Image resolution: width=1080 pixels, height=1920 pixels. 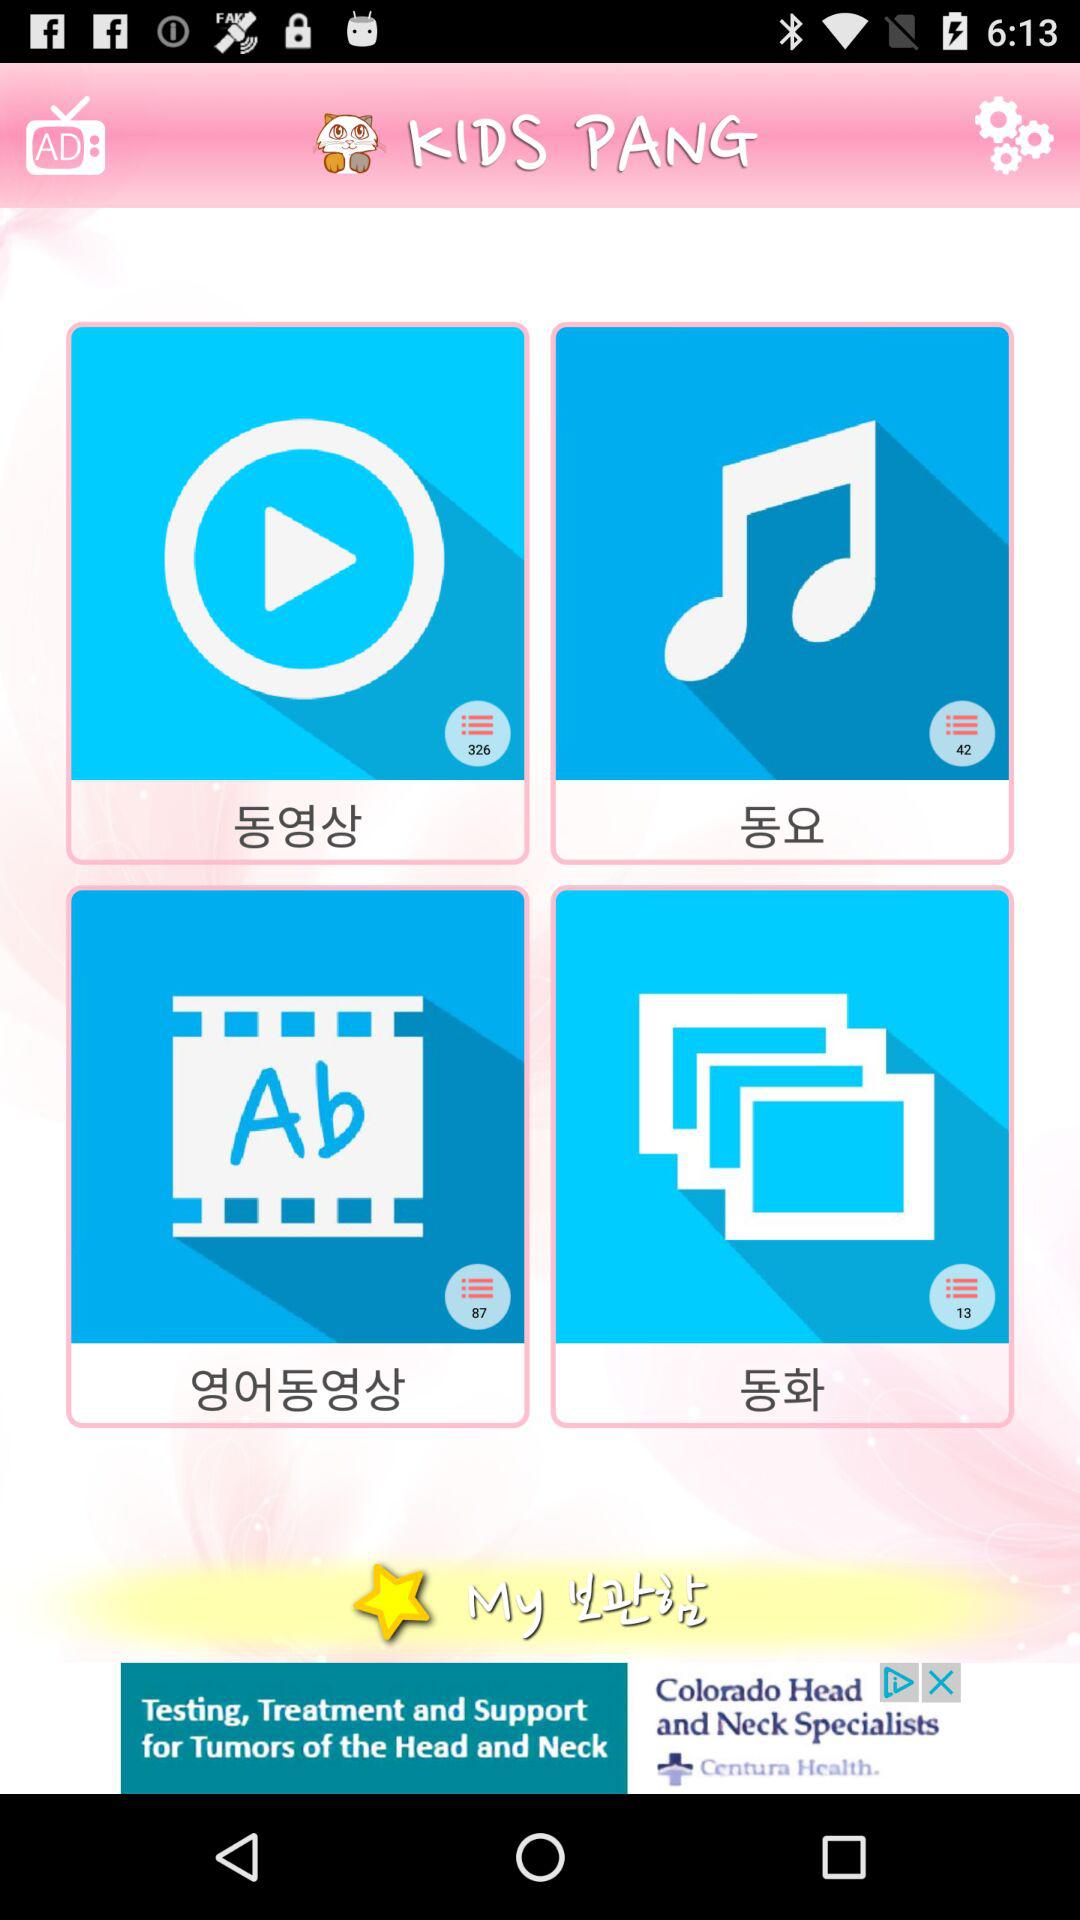 What do you see at coordinates (297, 552) in the screenshot?
I see `select the first image` at bounding box center [297, 552].